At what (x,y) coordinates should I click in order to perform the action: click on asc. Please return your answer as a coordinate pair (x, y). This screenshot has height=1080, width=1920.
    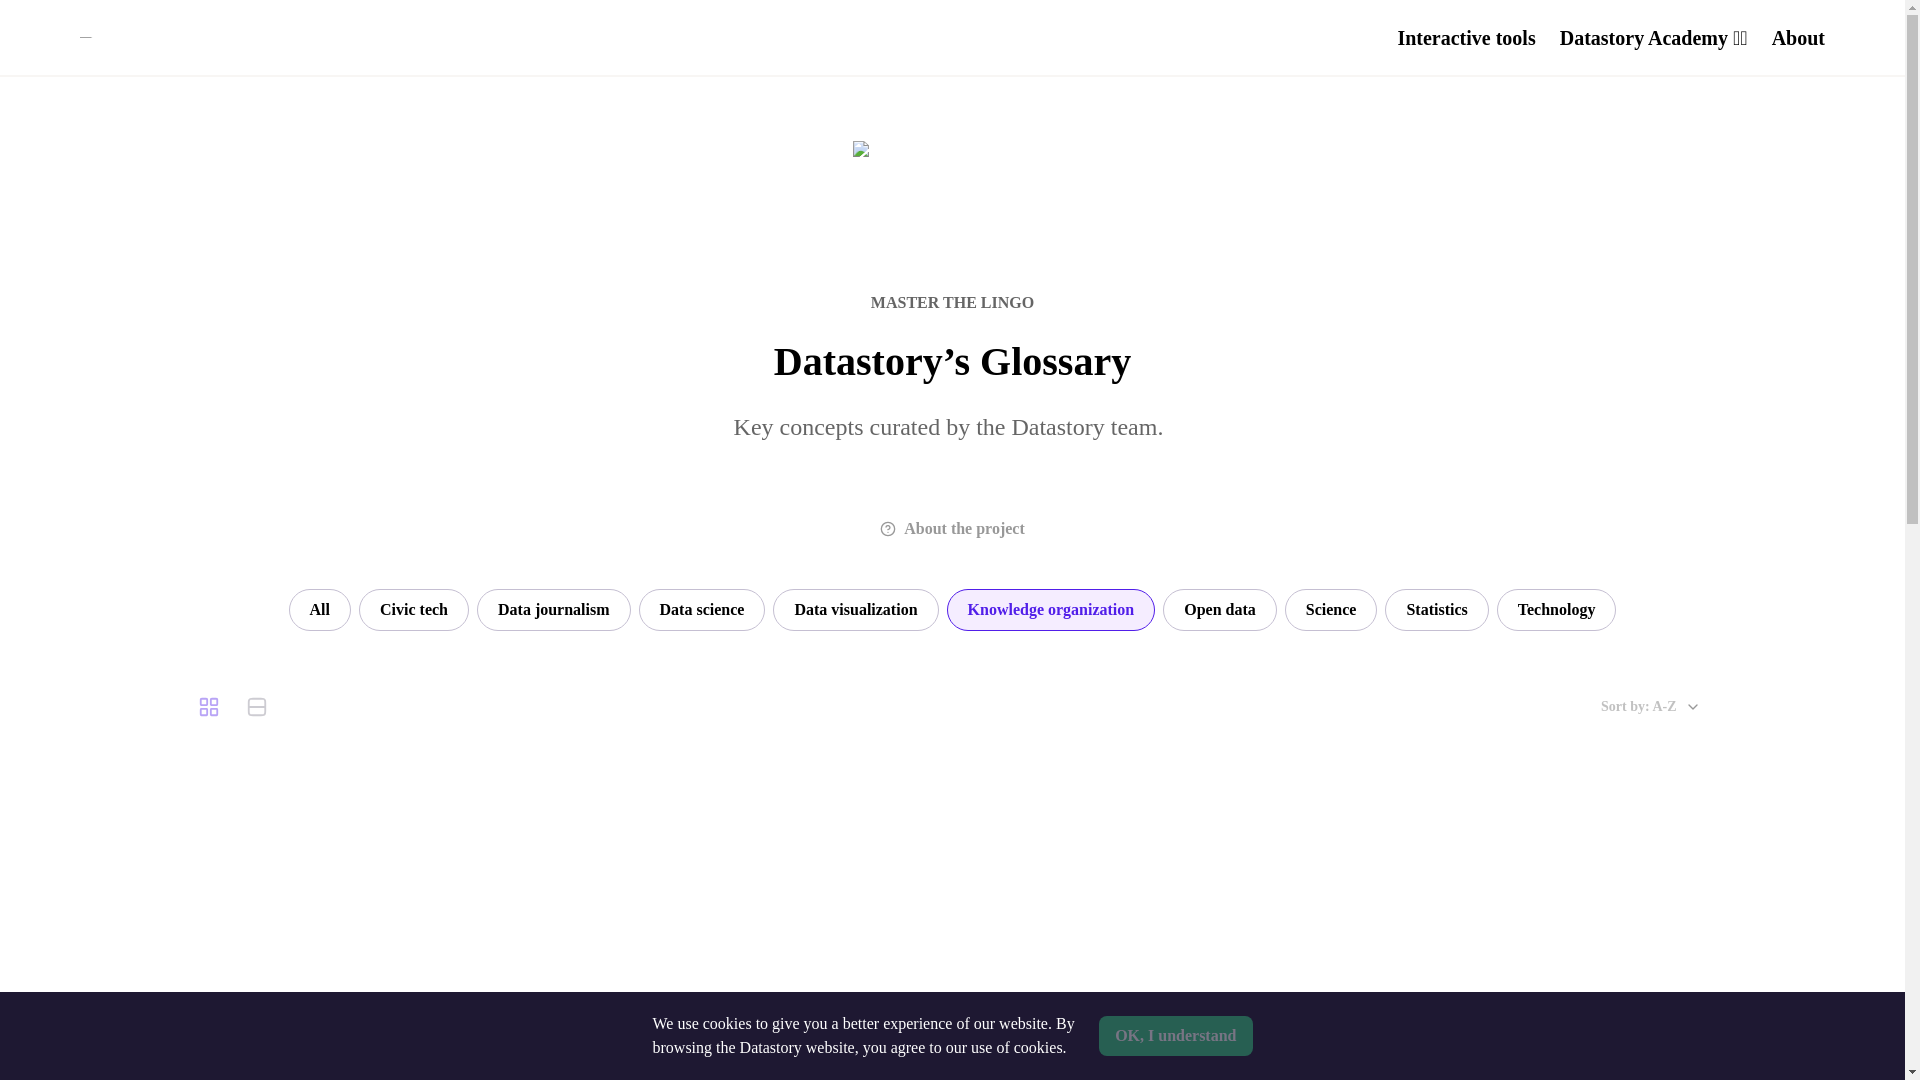
    Looking at the image, I should click on (133, 66).